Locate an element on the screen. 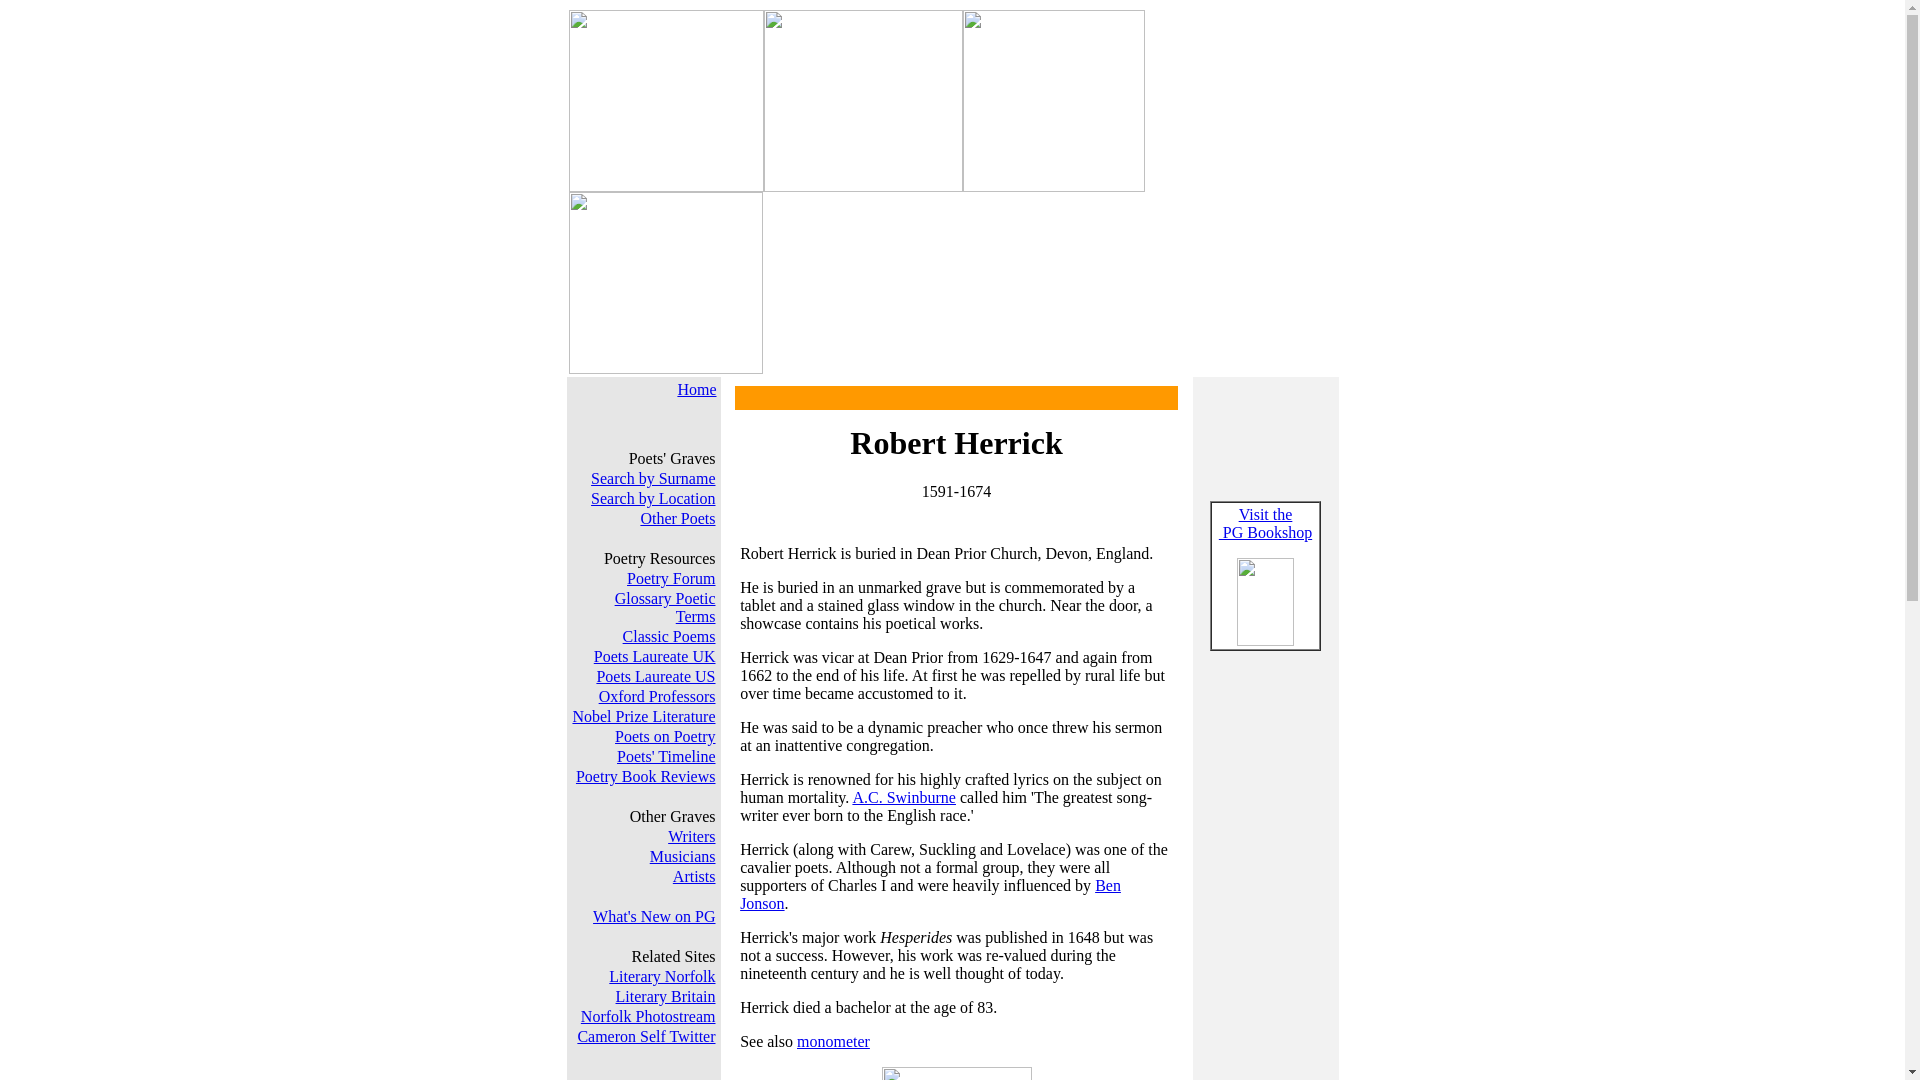  Poets on Poetry is located at coordinates (664, 736).